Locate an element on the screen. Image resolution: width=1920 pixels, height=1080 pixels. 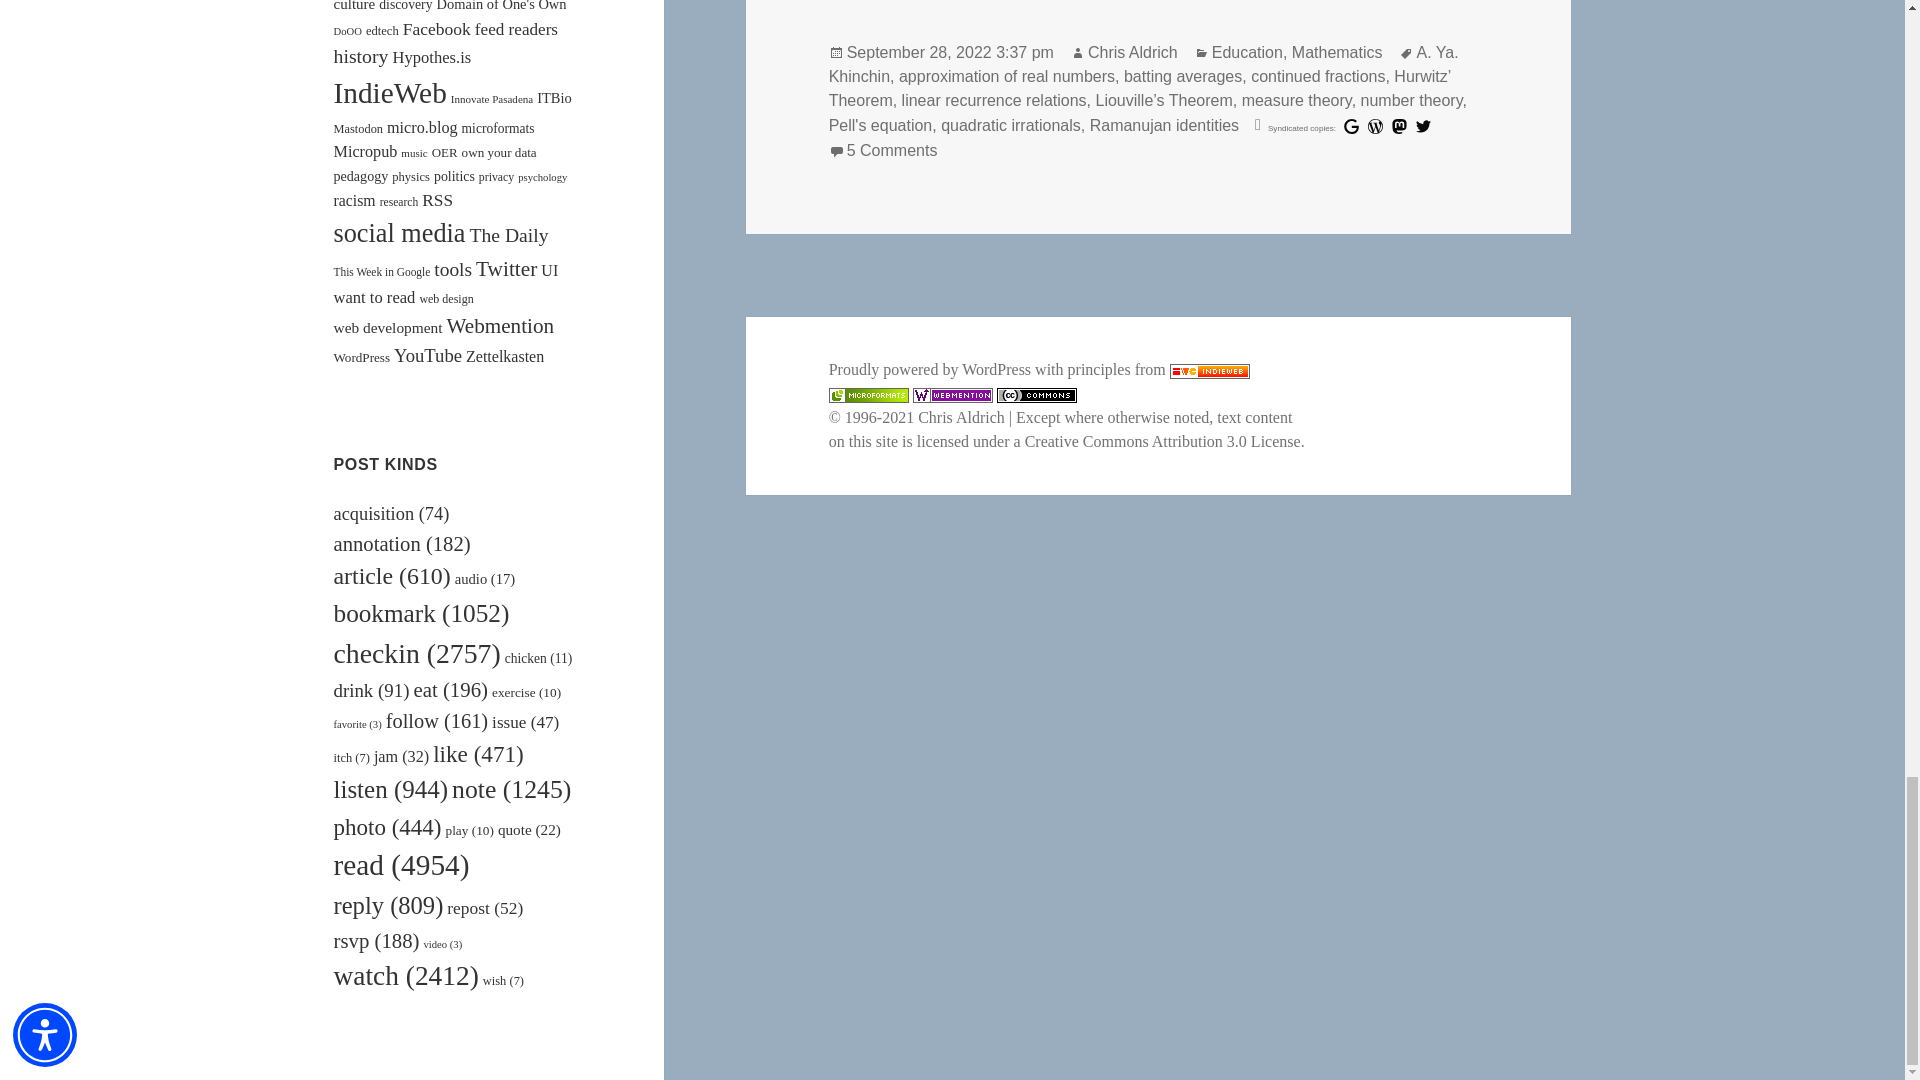
Twitter is located at coordinates (1423, 126).